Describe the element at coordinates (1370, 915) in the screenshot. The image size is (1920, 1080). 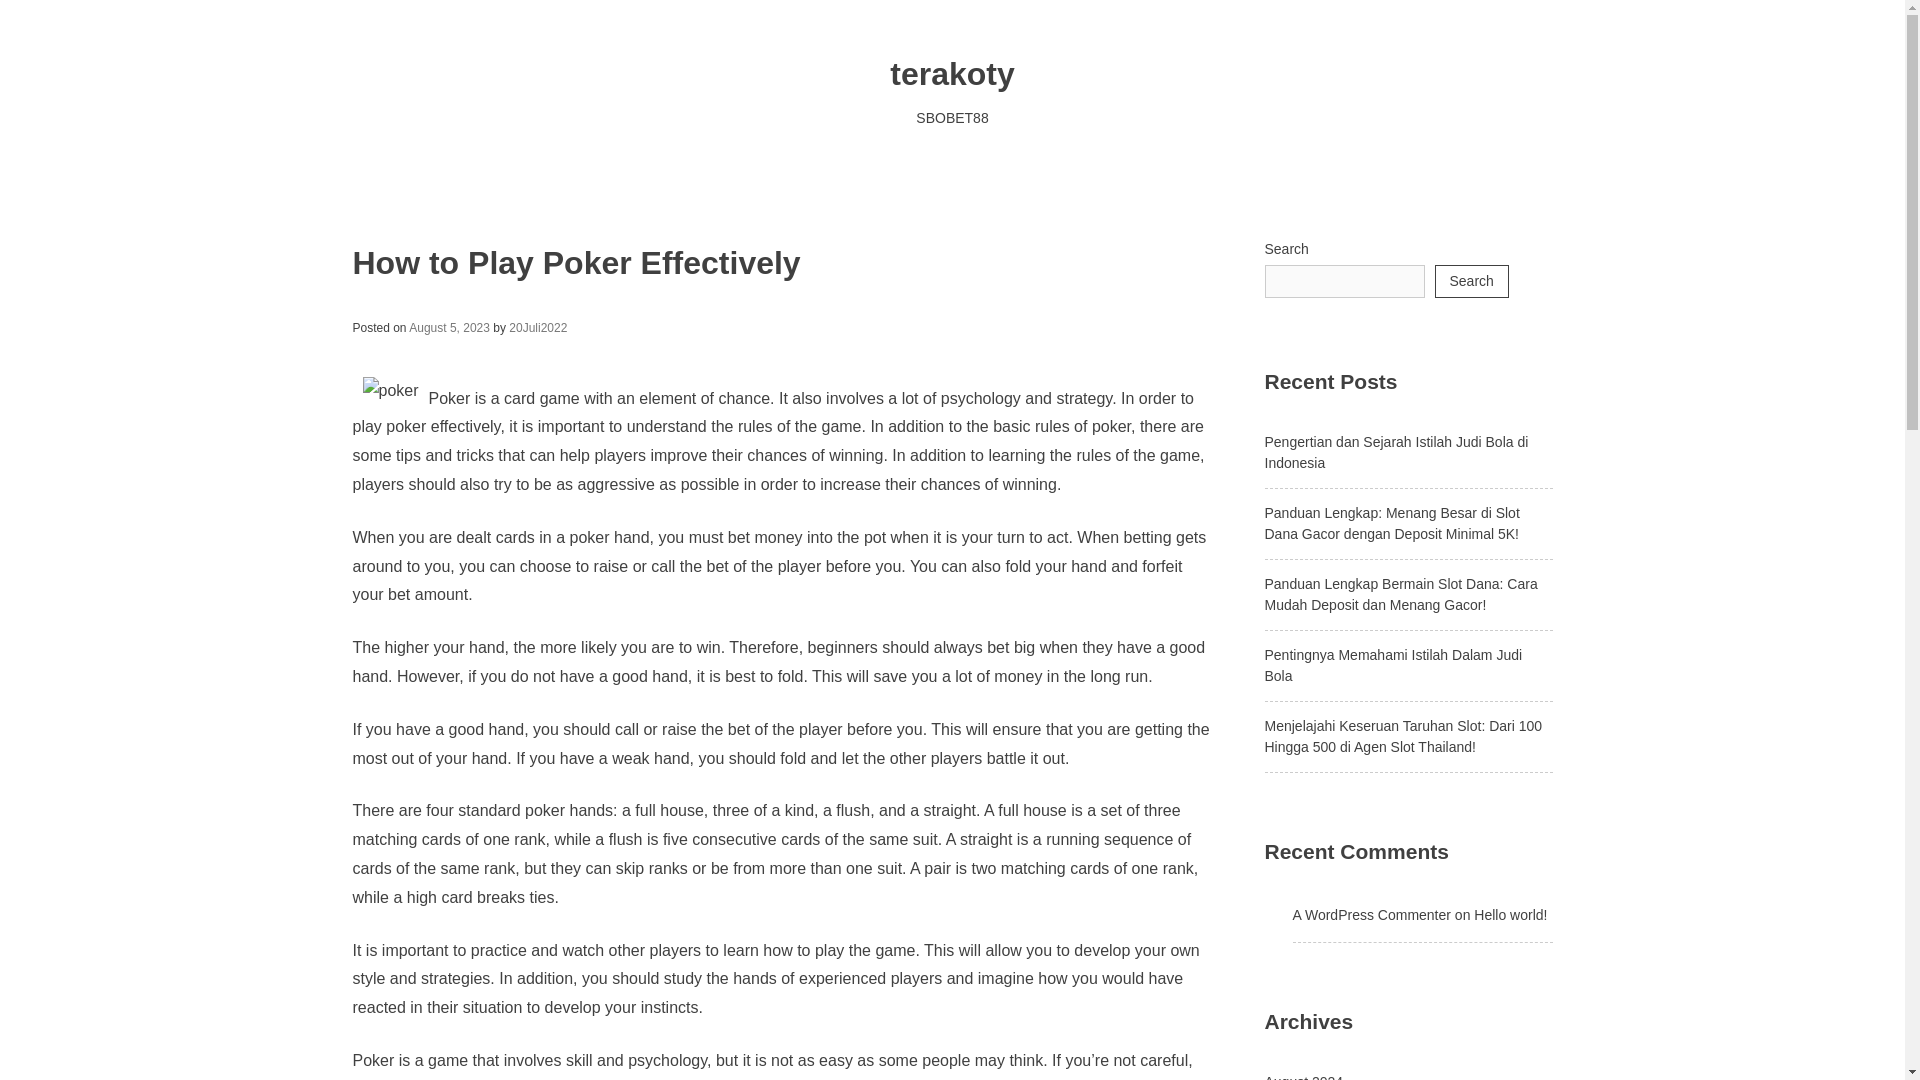
I see `A WordPress Commenter` at that location.